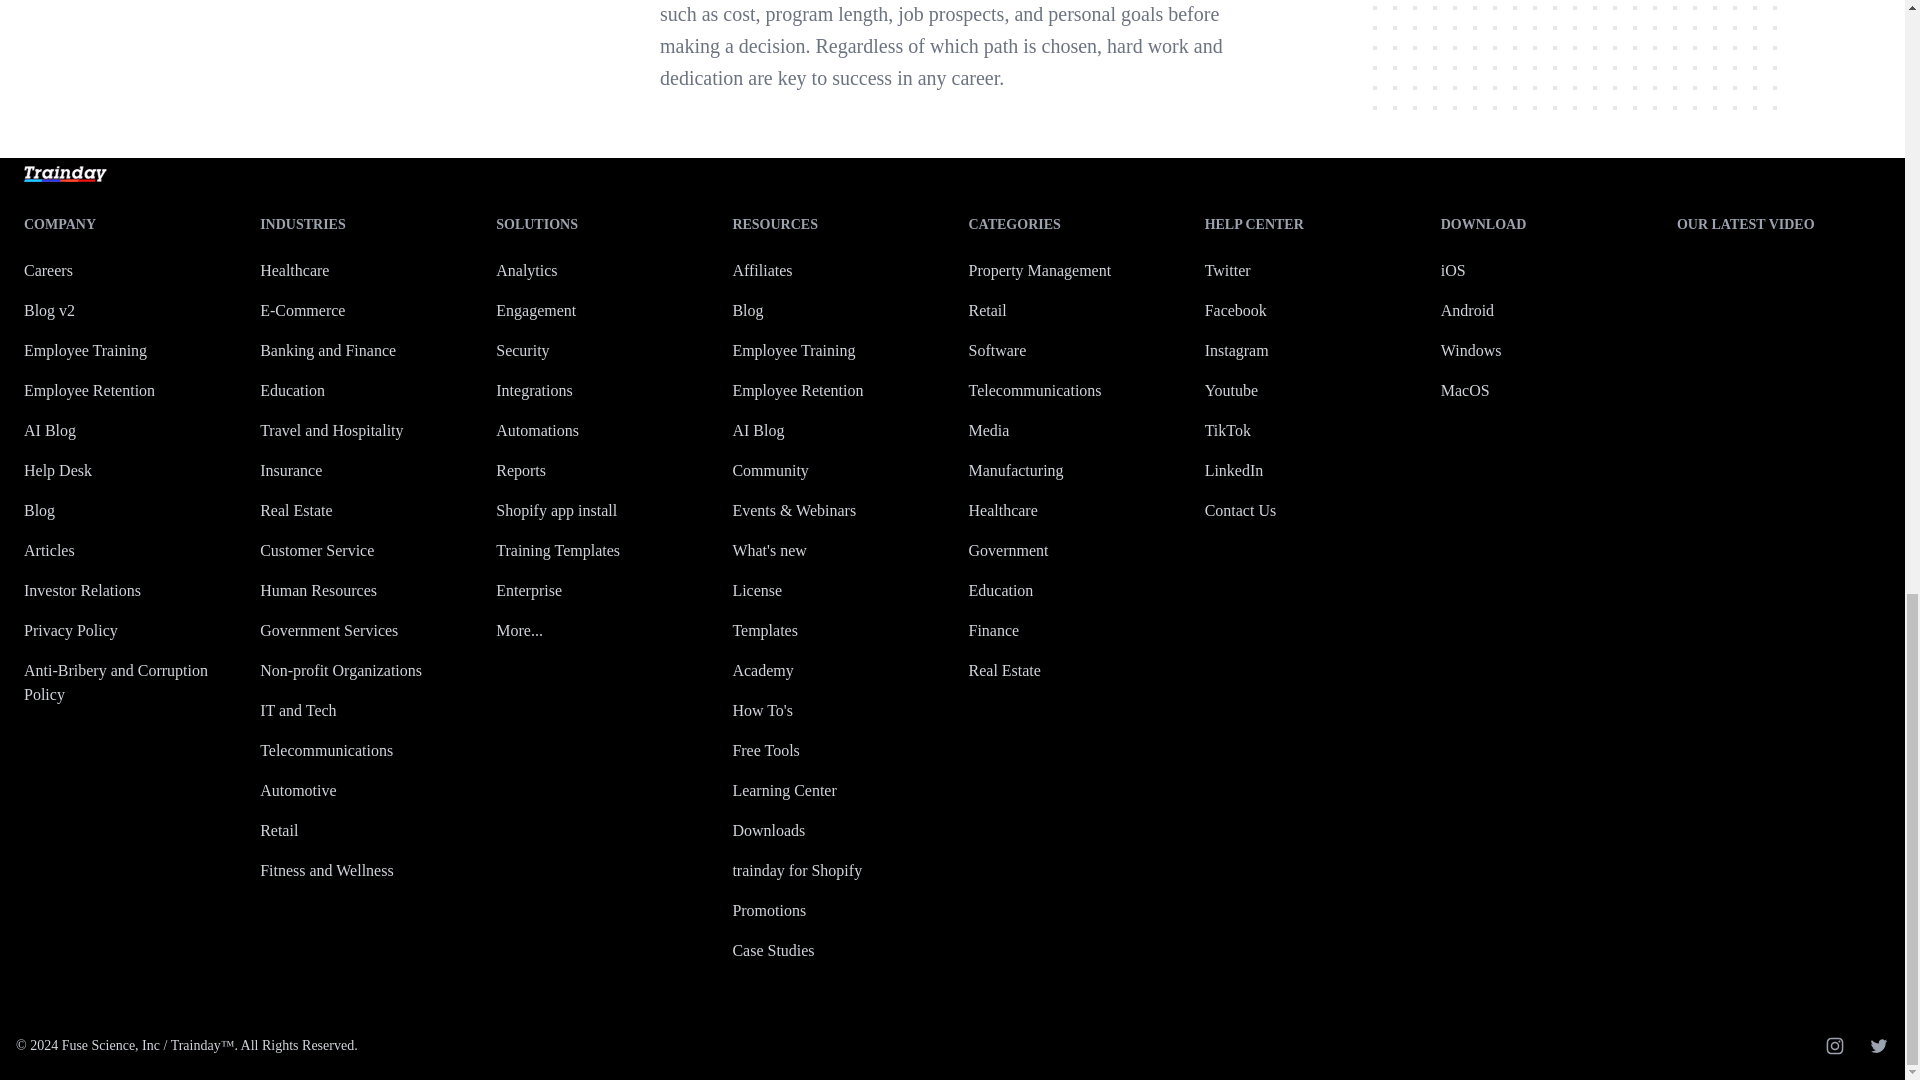  I want to click on Help Desk, so click(58, 470).